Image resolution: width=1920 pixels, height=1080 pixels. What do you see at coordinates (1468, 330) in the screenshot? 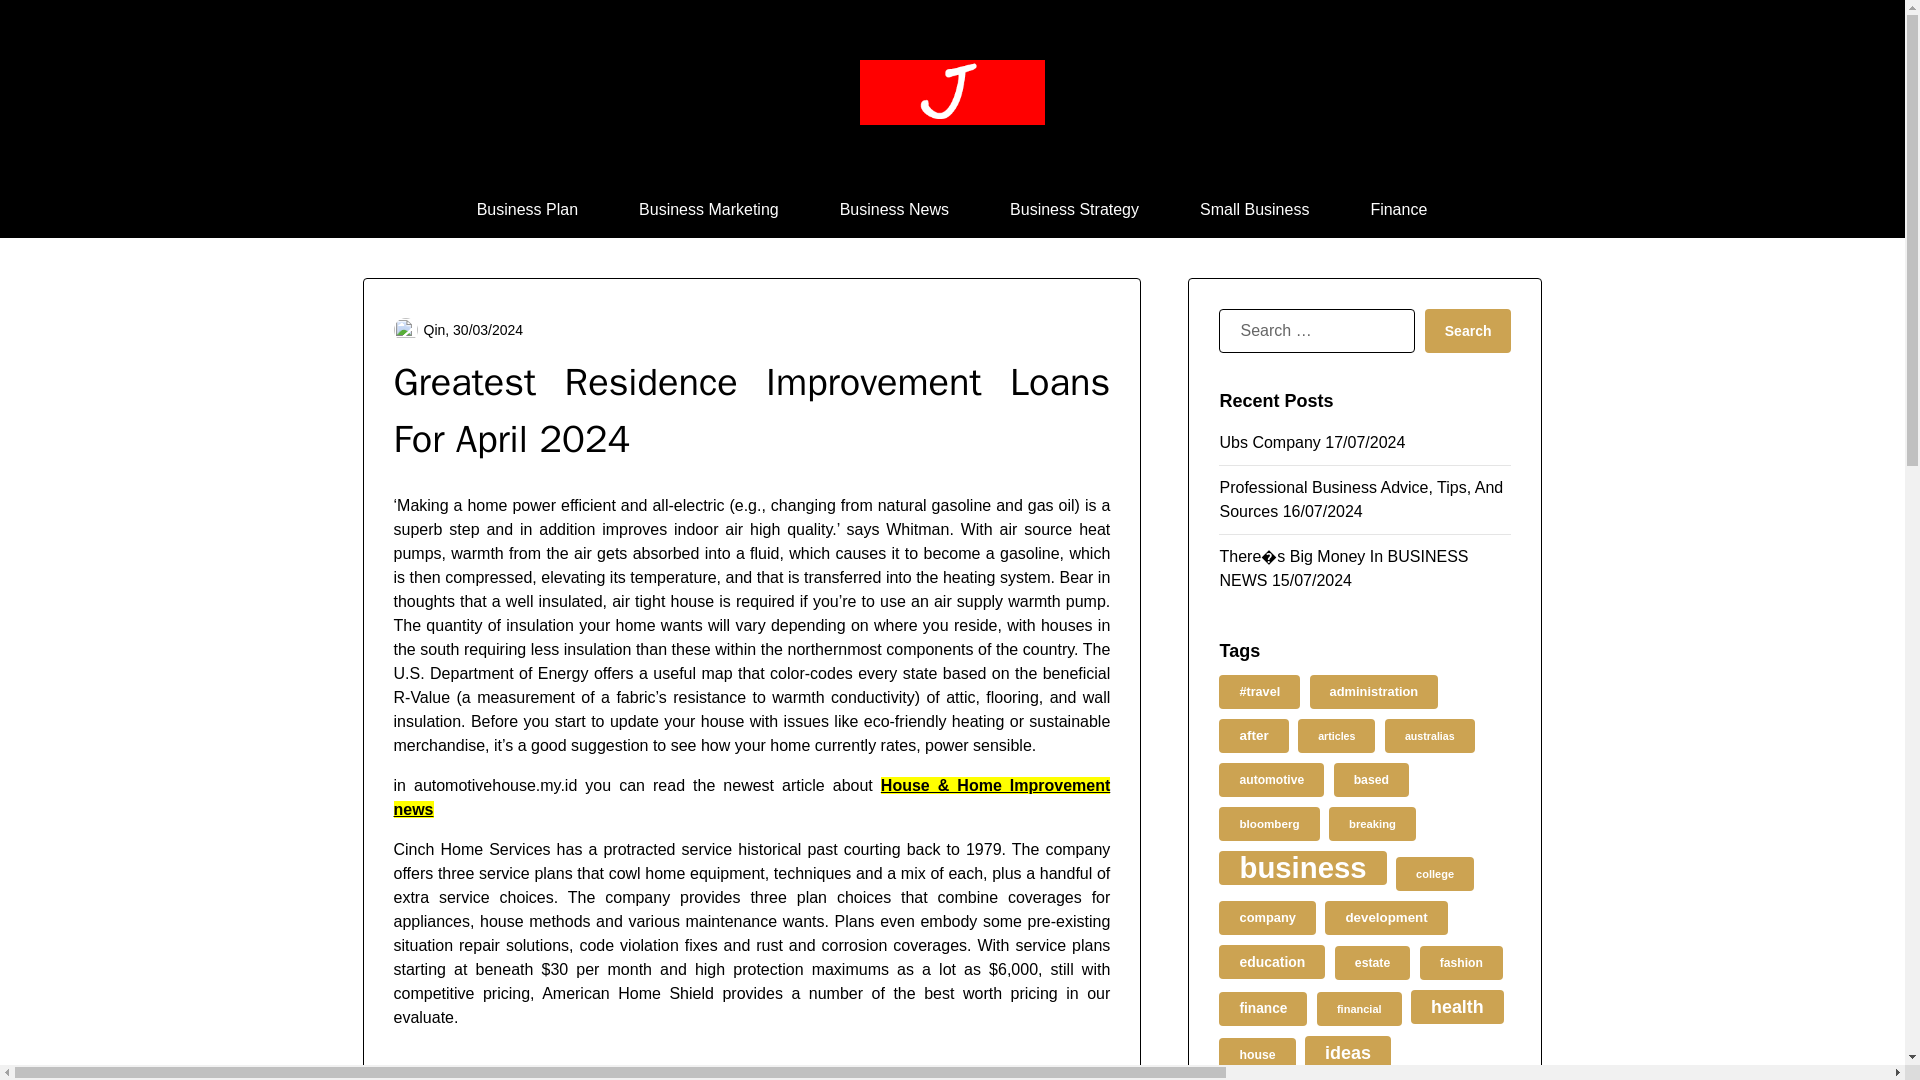
I see `Search` at bounding box center [1468, 330].